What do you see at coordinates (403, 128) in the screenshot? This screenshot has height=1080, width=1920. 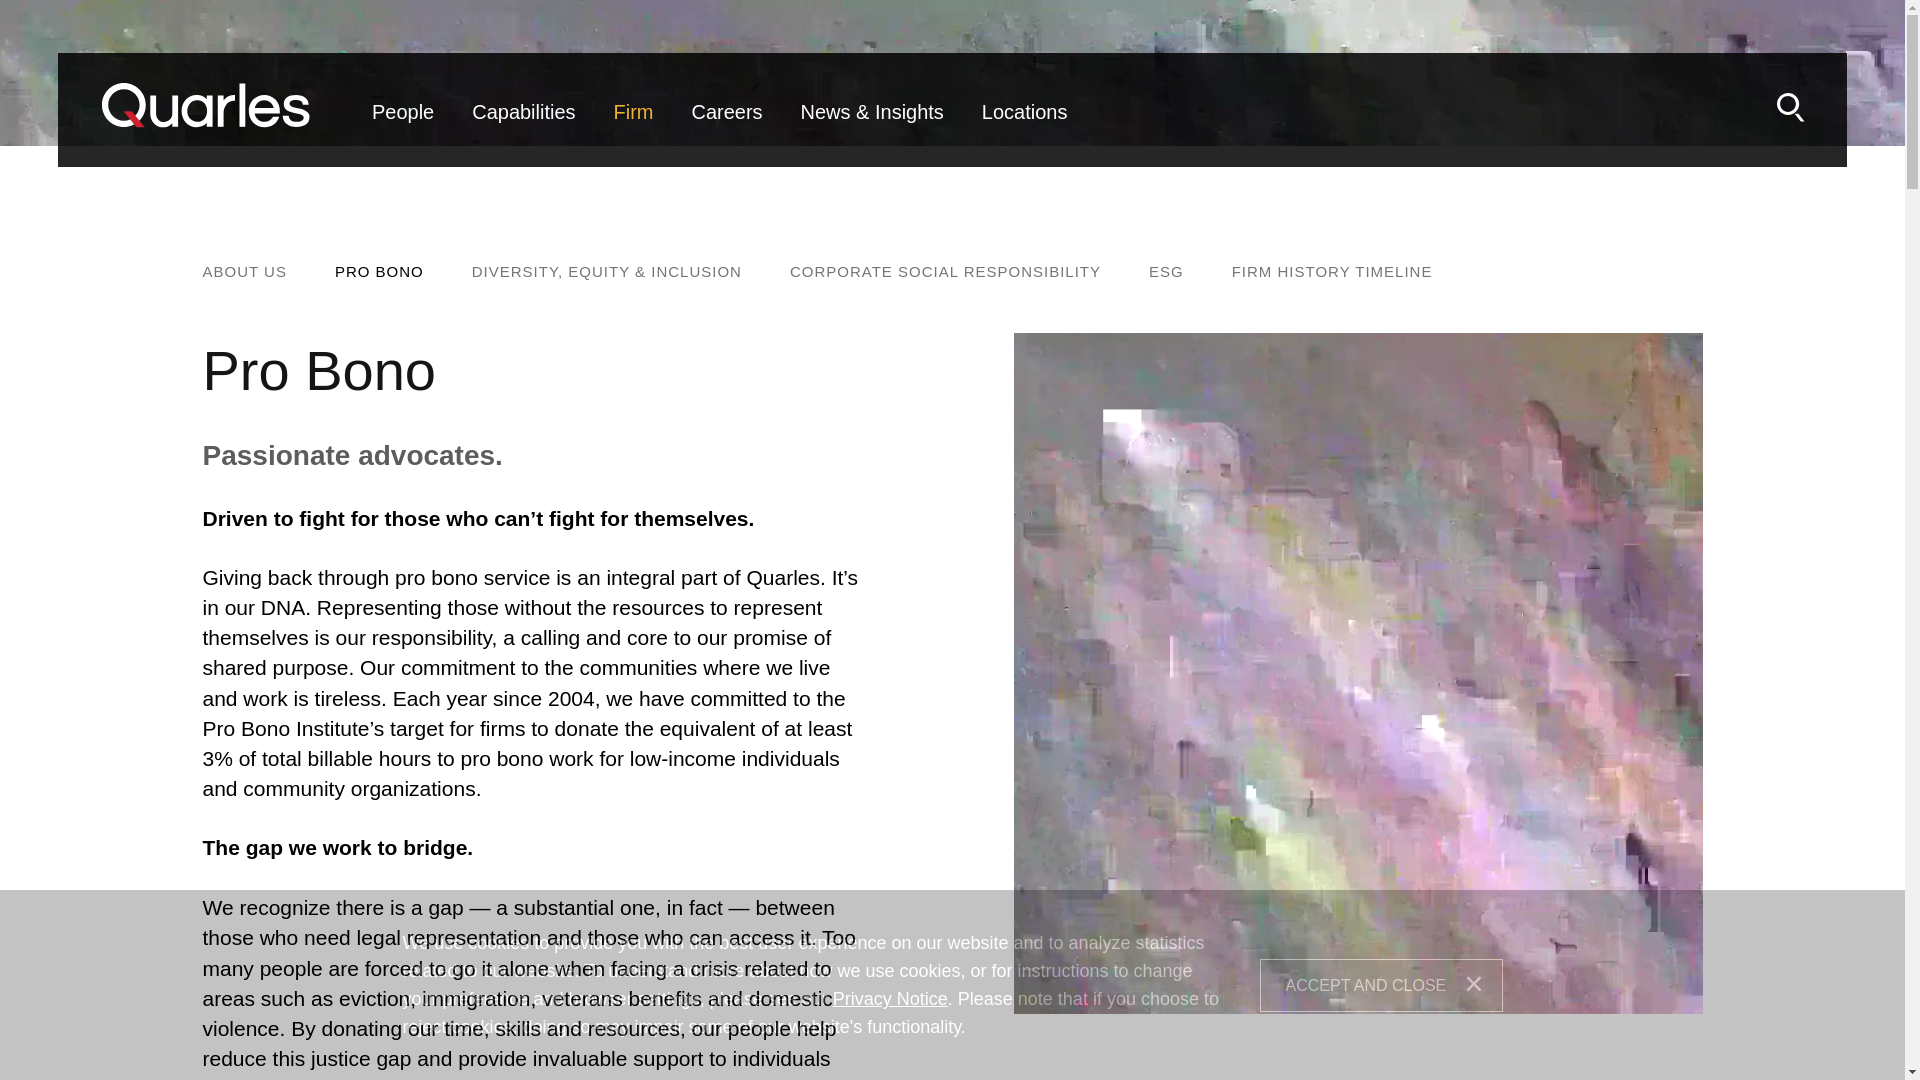 I see `People` at bounding box center [403, 128].